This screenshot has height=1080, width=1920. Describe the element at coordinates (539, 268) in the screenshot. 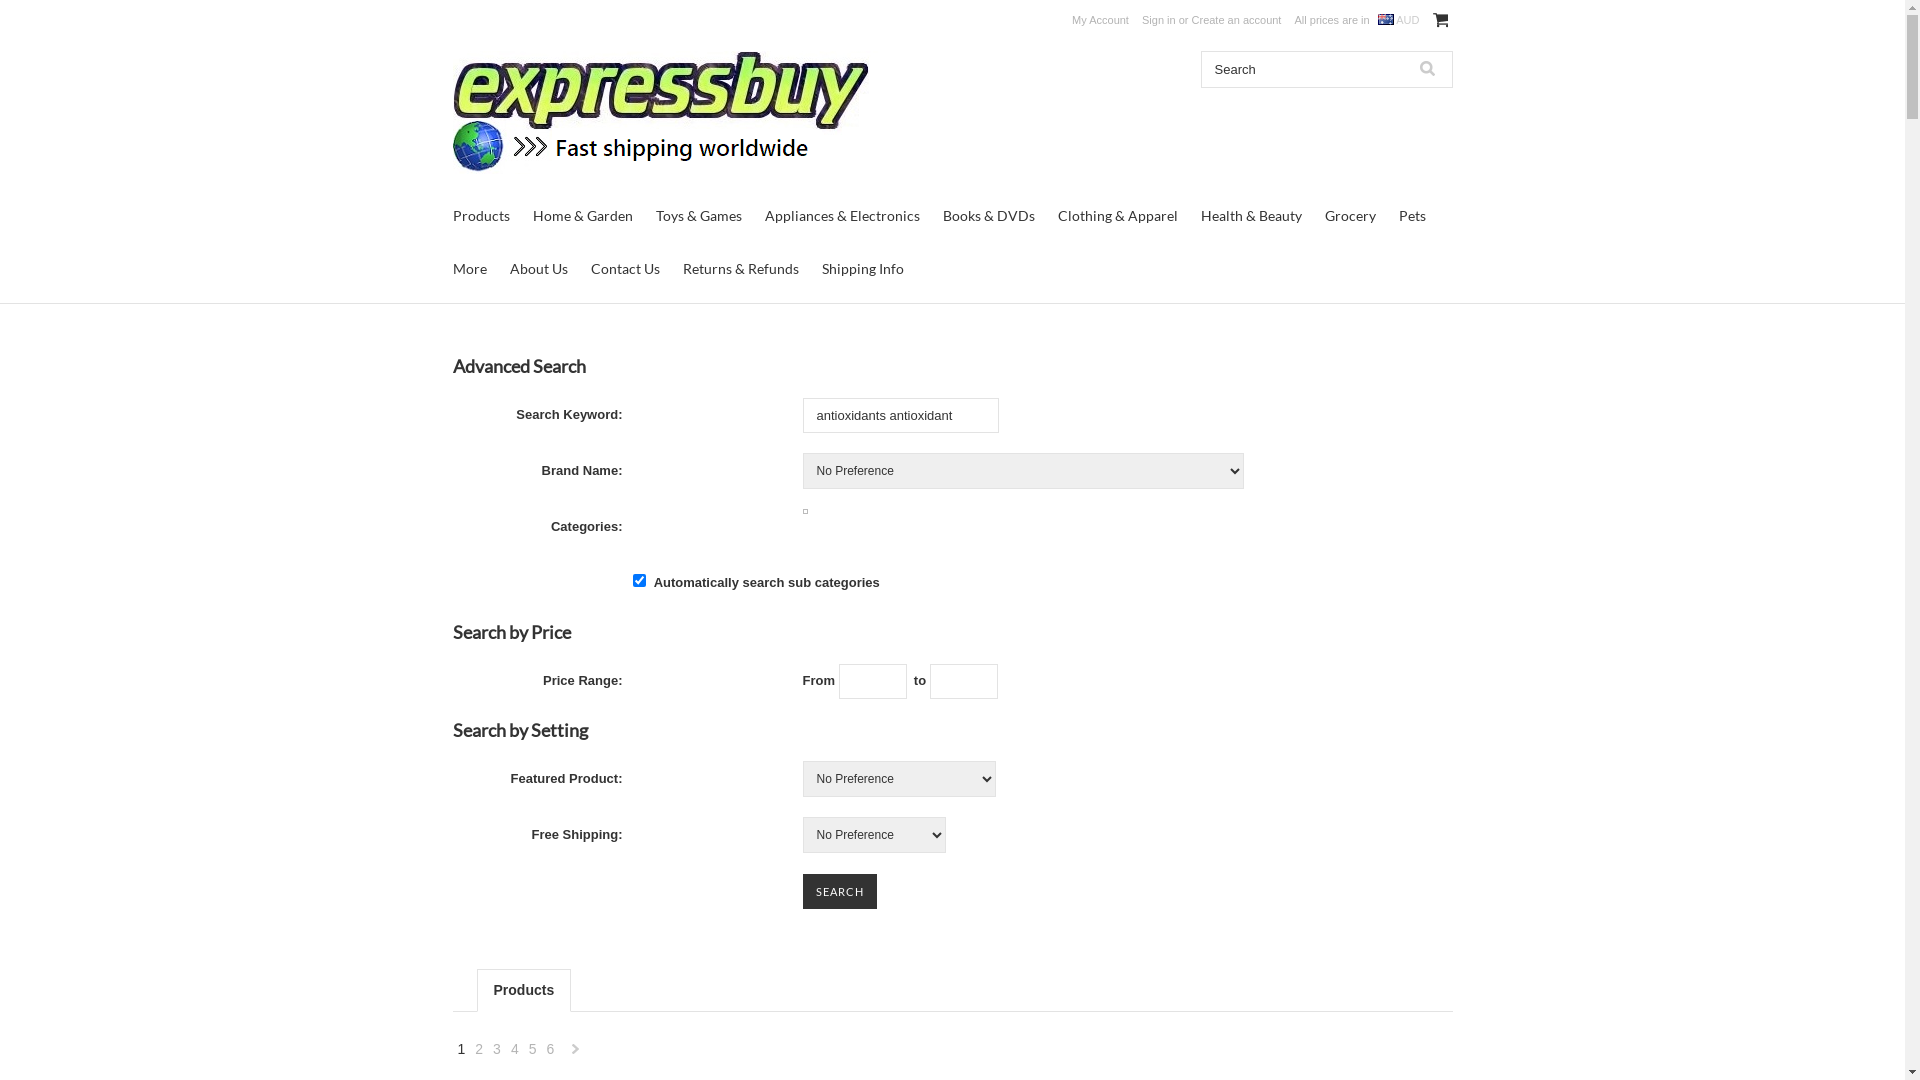

I see `About Us` at that location.